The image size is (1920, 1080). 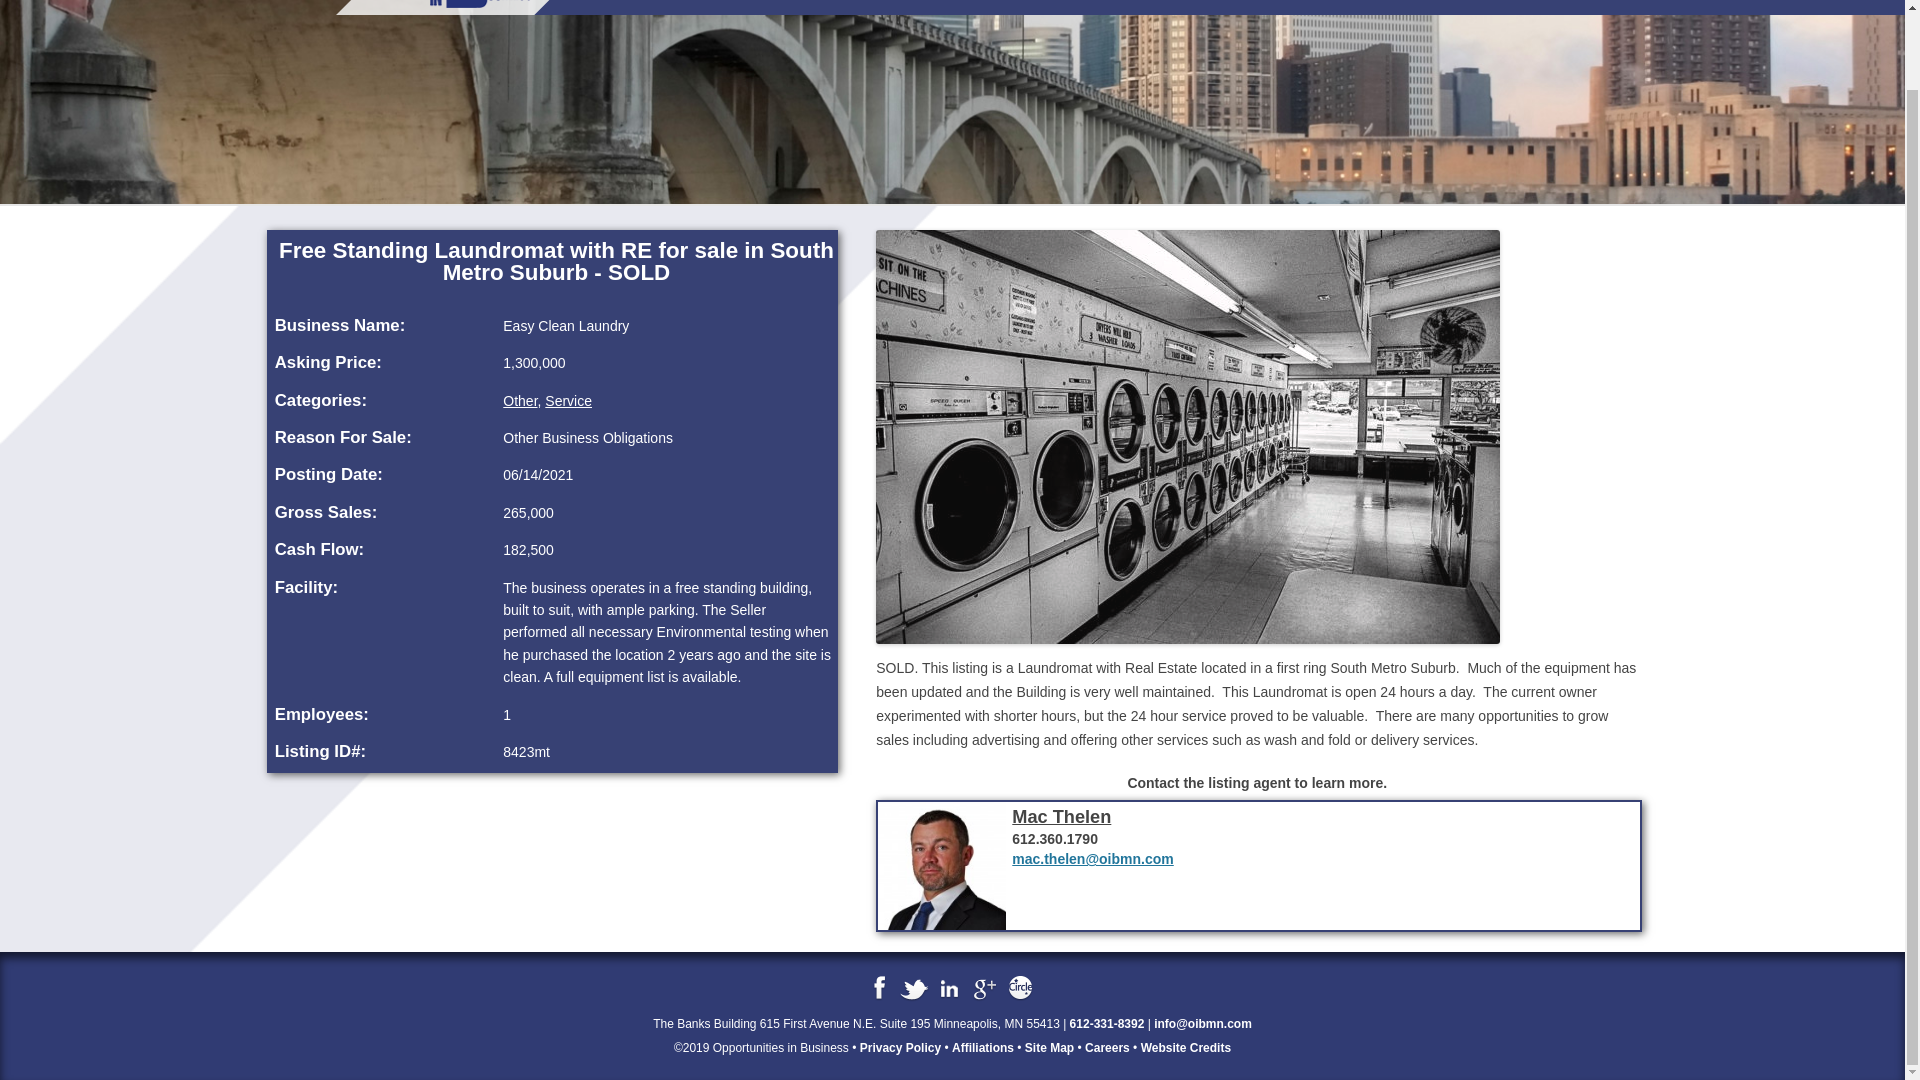 What do you see at coordinates (801, 5) in the screenshot?
I see `Listings` at bounding box center [801, 5].